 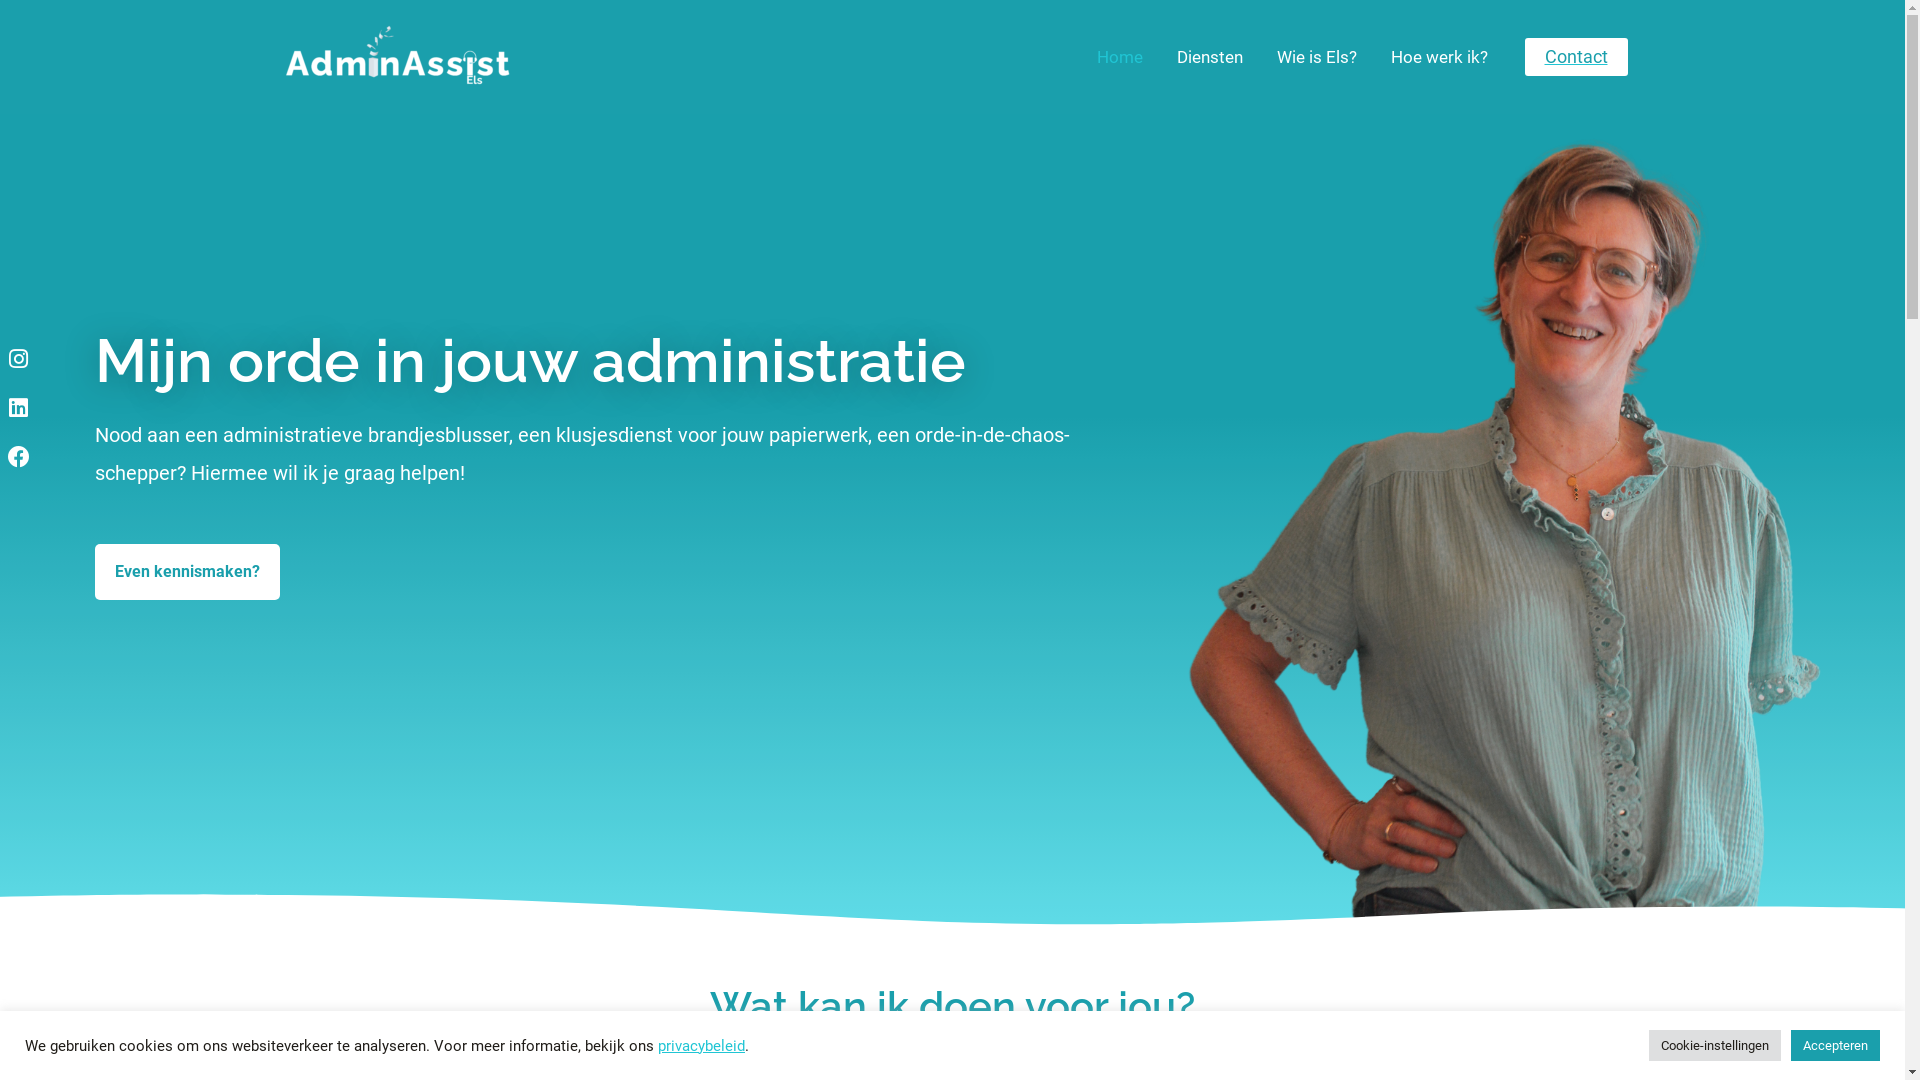 What do you see at coordinates (1440, 57) in the screenshot?
I see `Hoe werk ik?` at bounding box center [1440, 57].